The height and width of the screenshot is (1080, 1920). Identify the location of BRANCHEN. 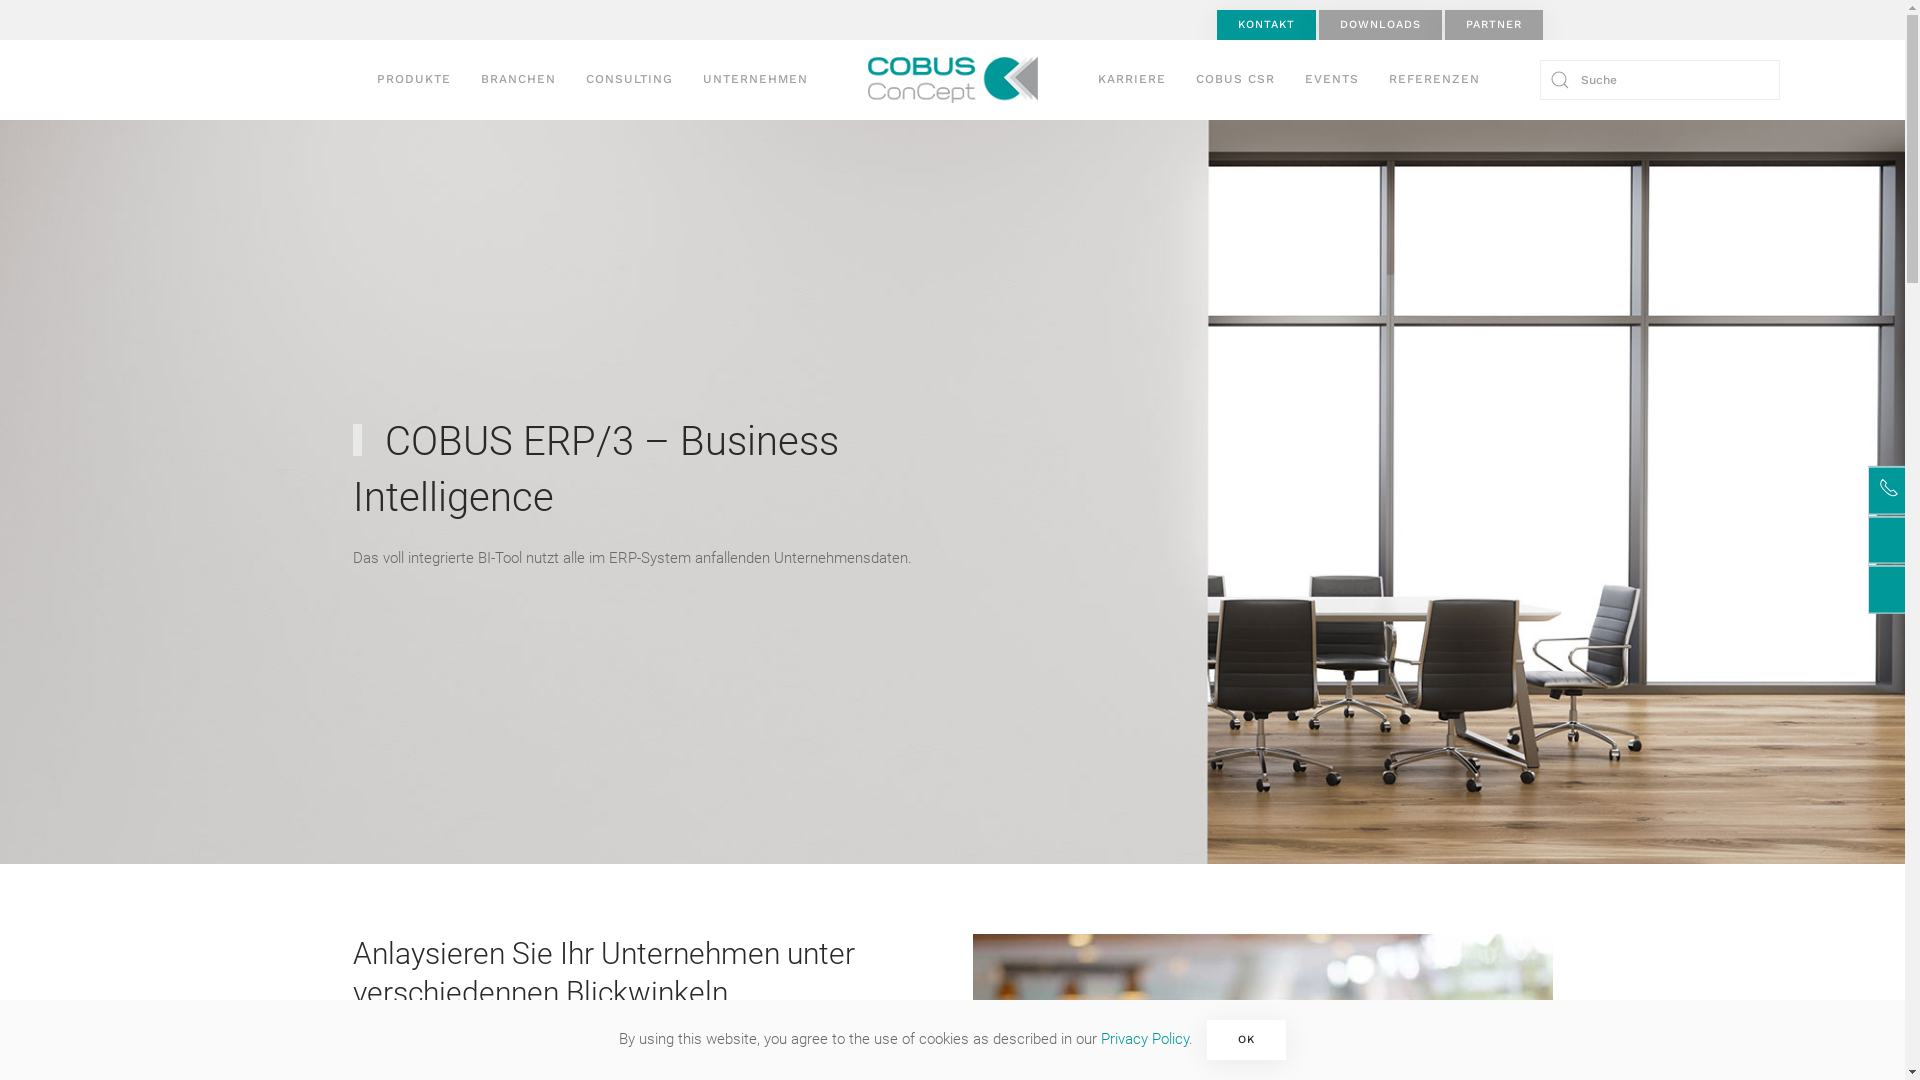
(518, 80).